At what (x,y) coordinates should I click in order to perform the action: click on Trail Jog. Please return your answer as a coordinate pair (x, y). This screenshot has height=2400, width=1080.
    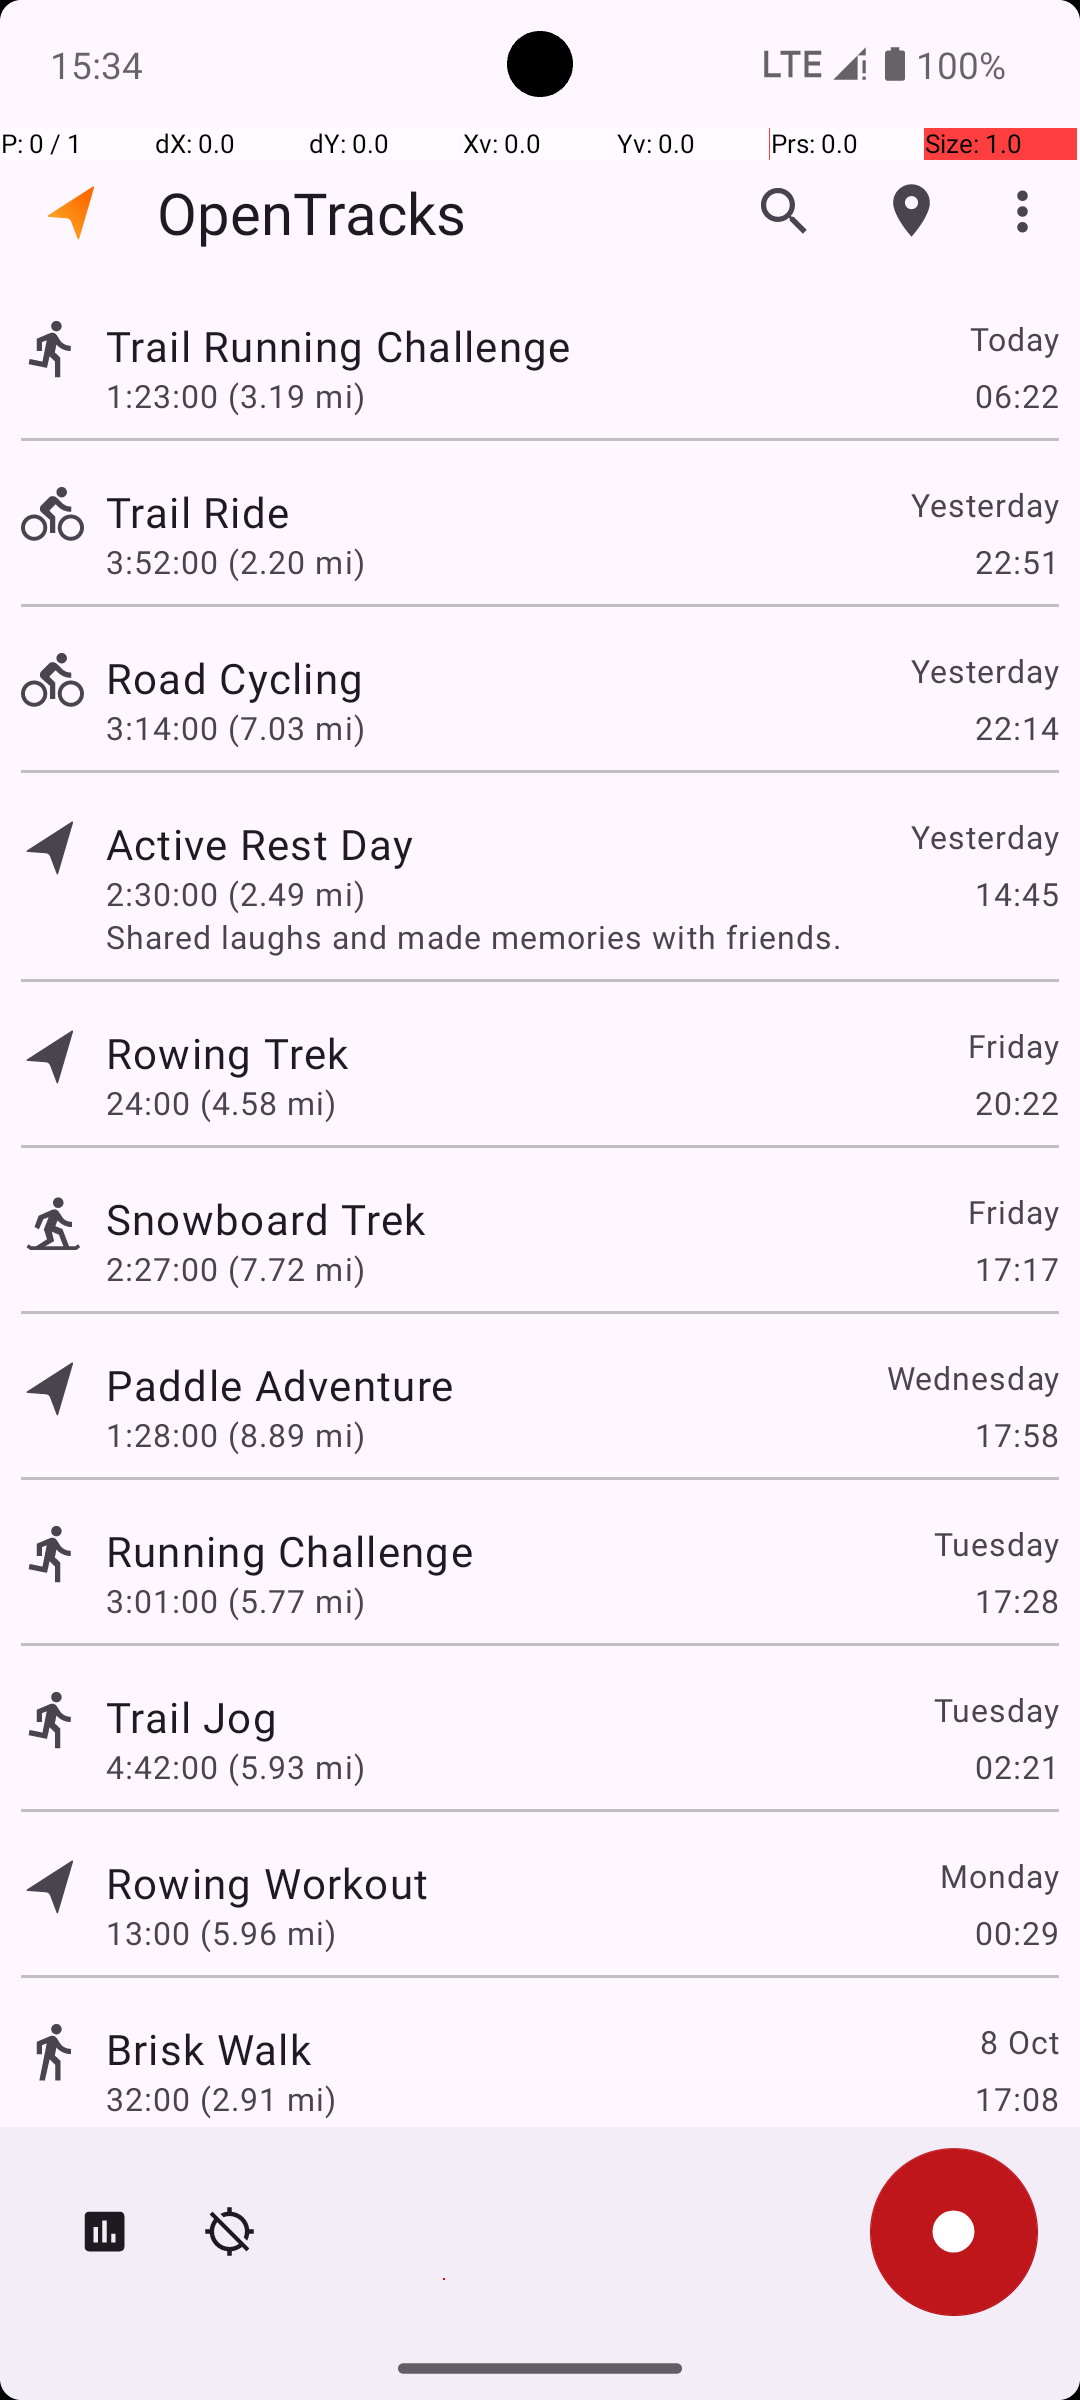
    Looking at the image, I should click on (192, 1716).